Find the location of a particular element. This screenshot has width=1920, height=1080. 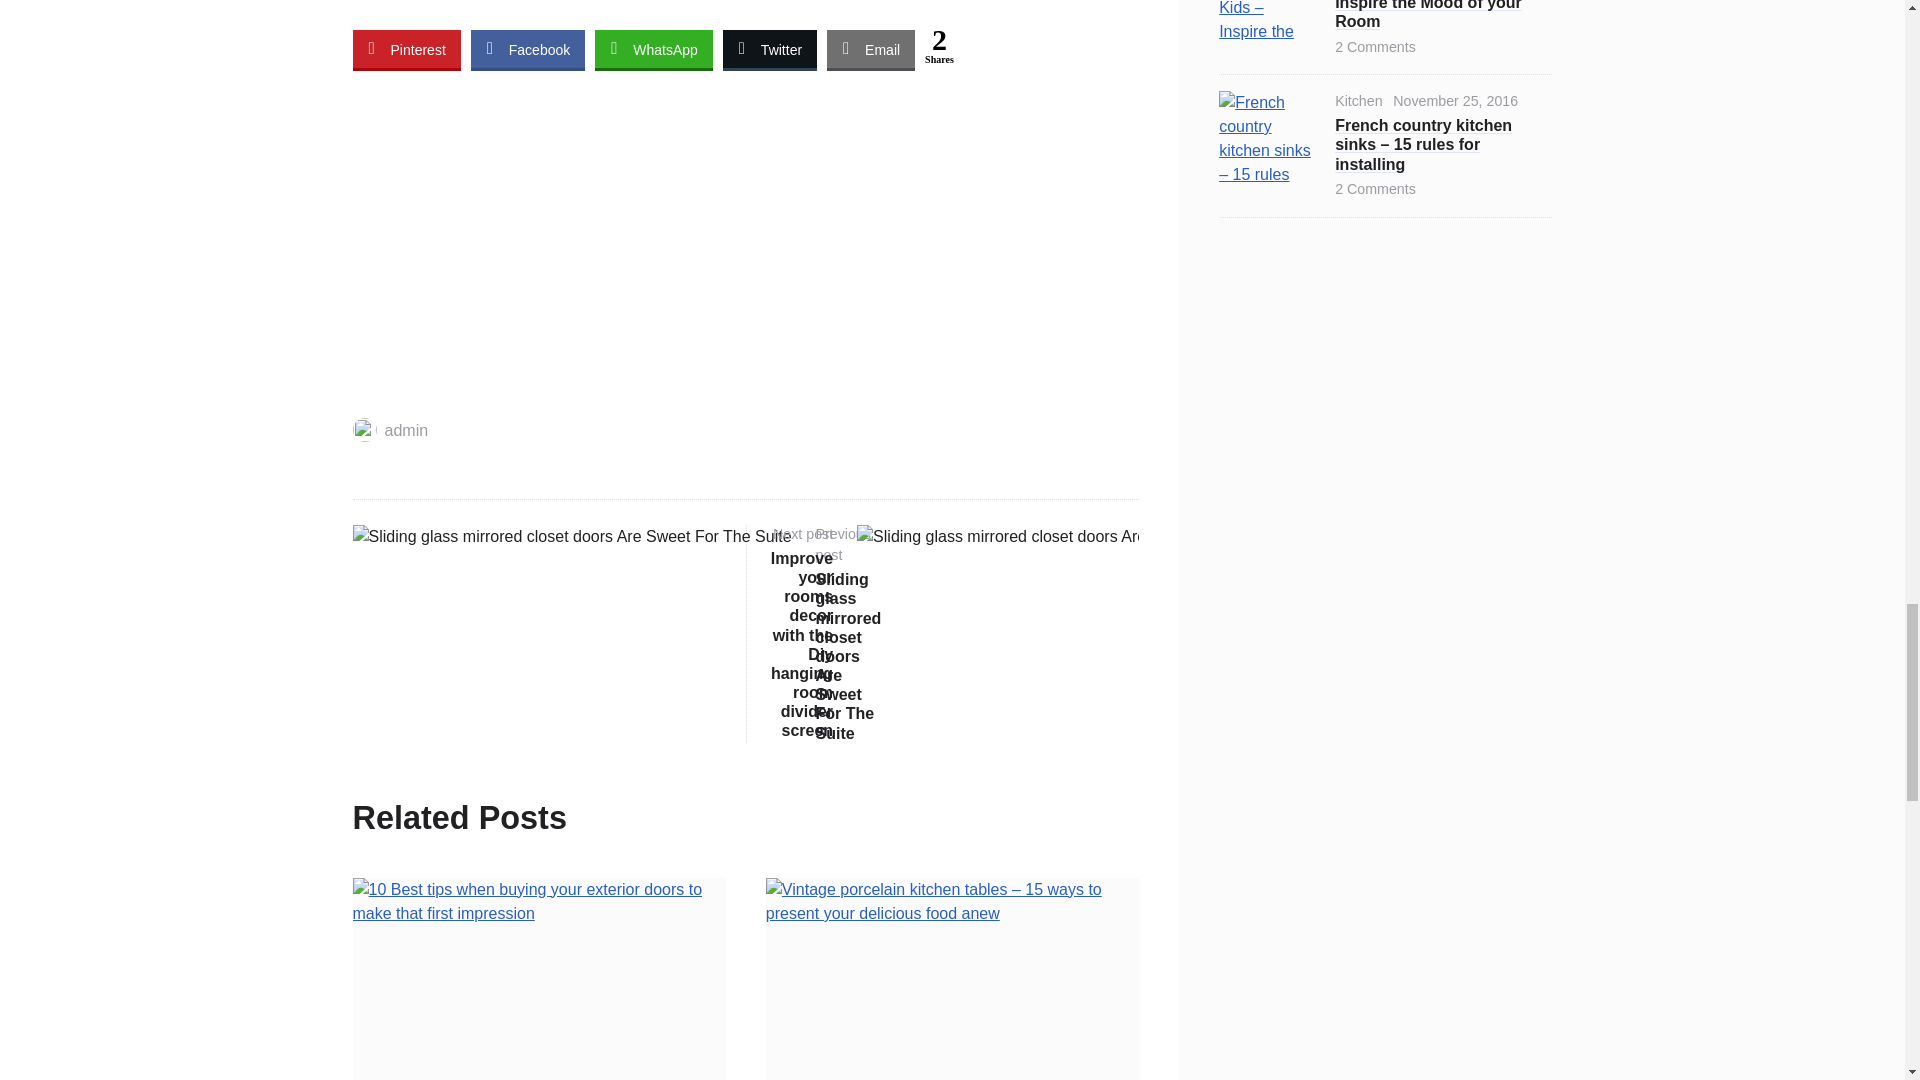

Facebook is located at coordinates (528, 49).